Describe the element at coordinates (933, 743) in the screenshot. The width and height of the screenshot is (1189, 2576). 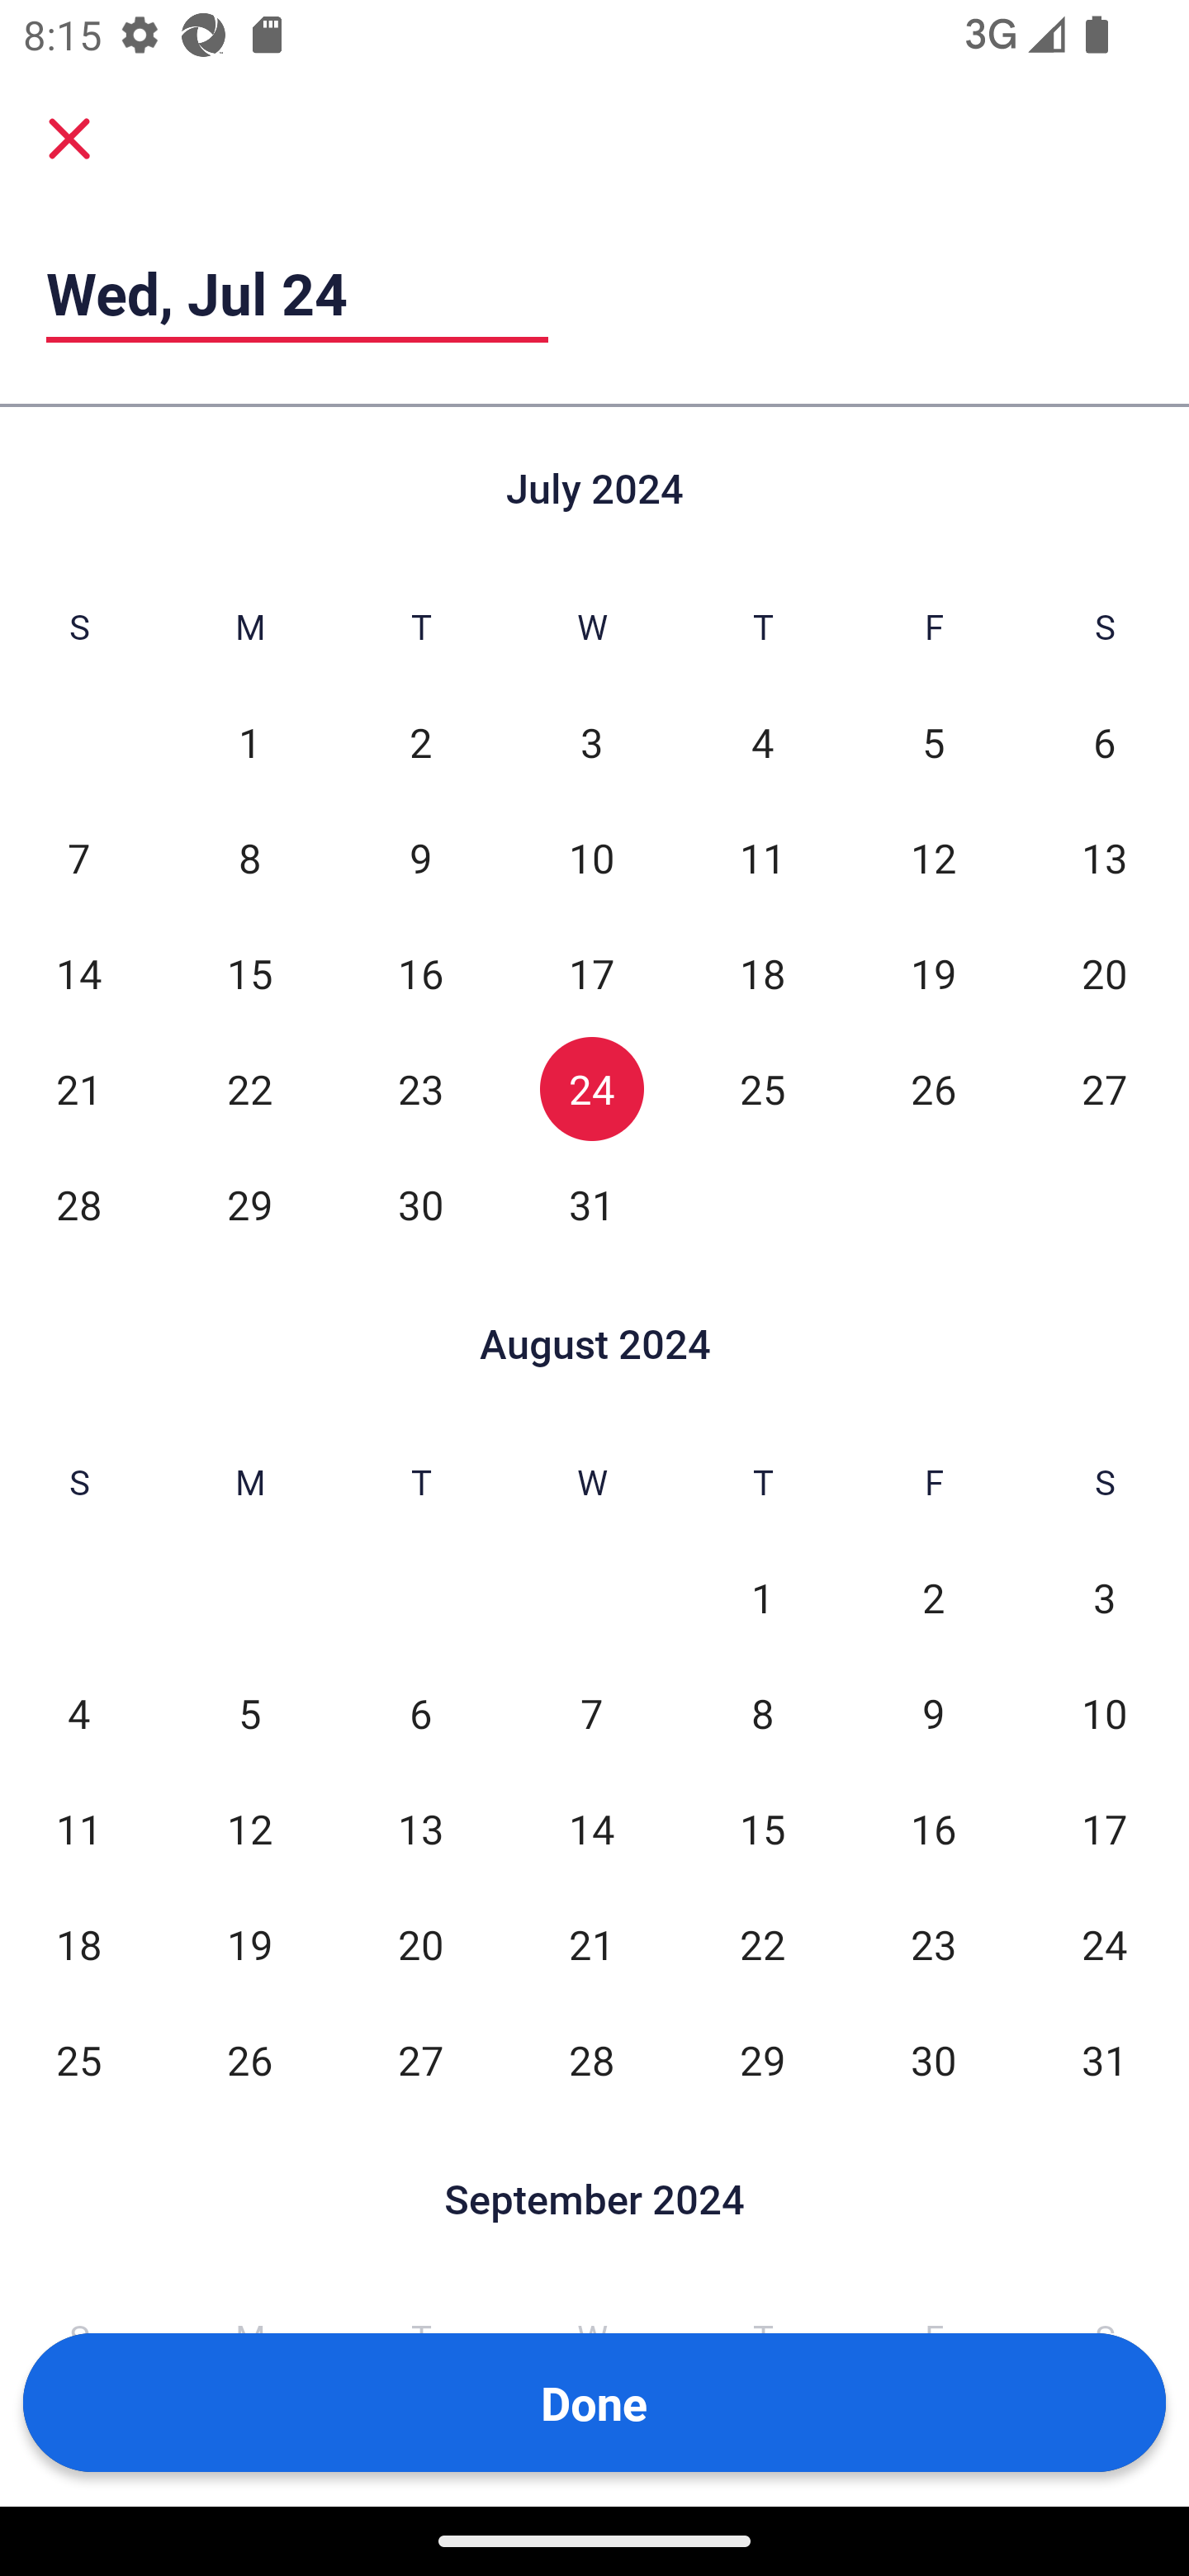
I see `5 Fri, Jul 5, Not Selected` at that location.